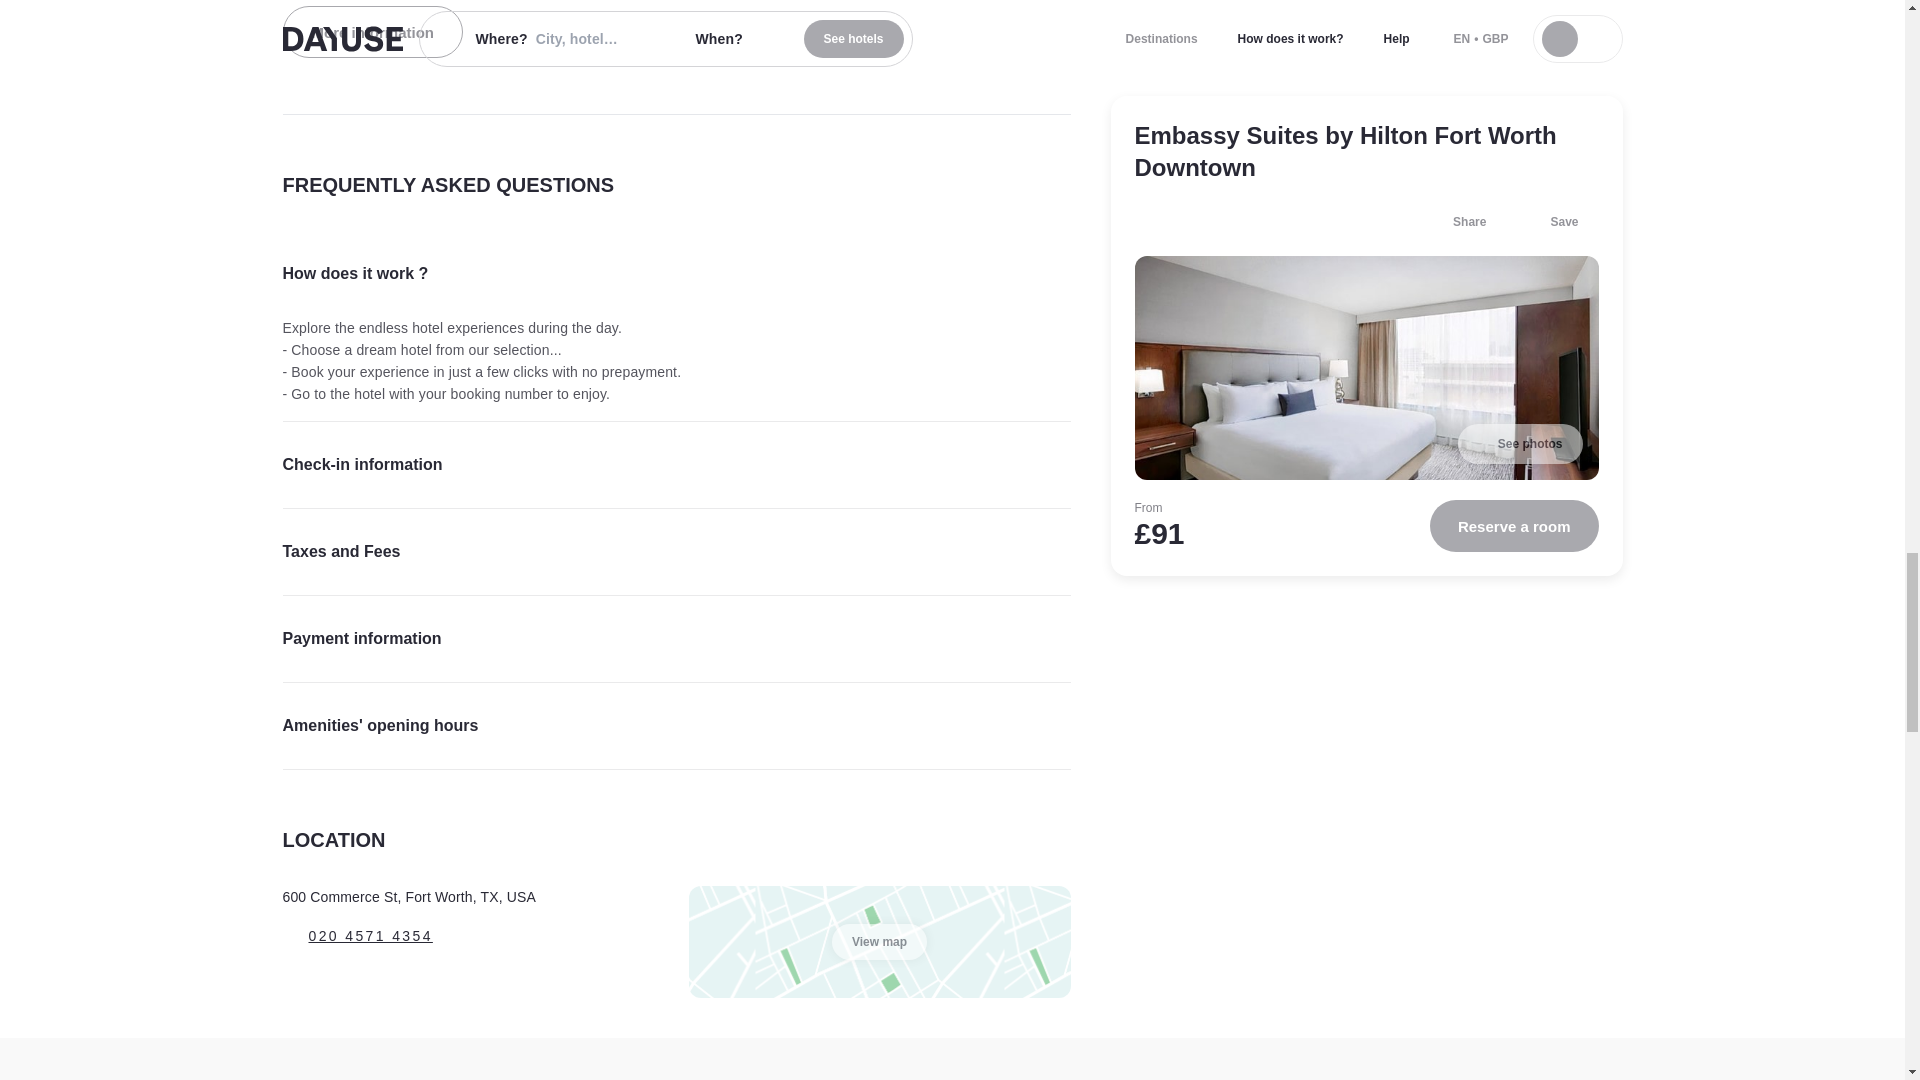  I want to click on More information, so click(372, 32).